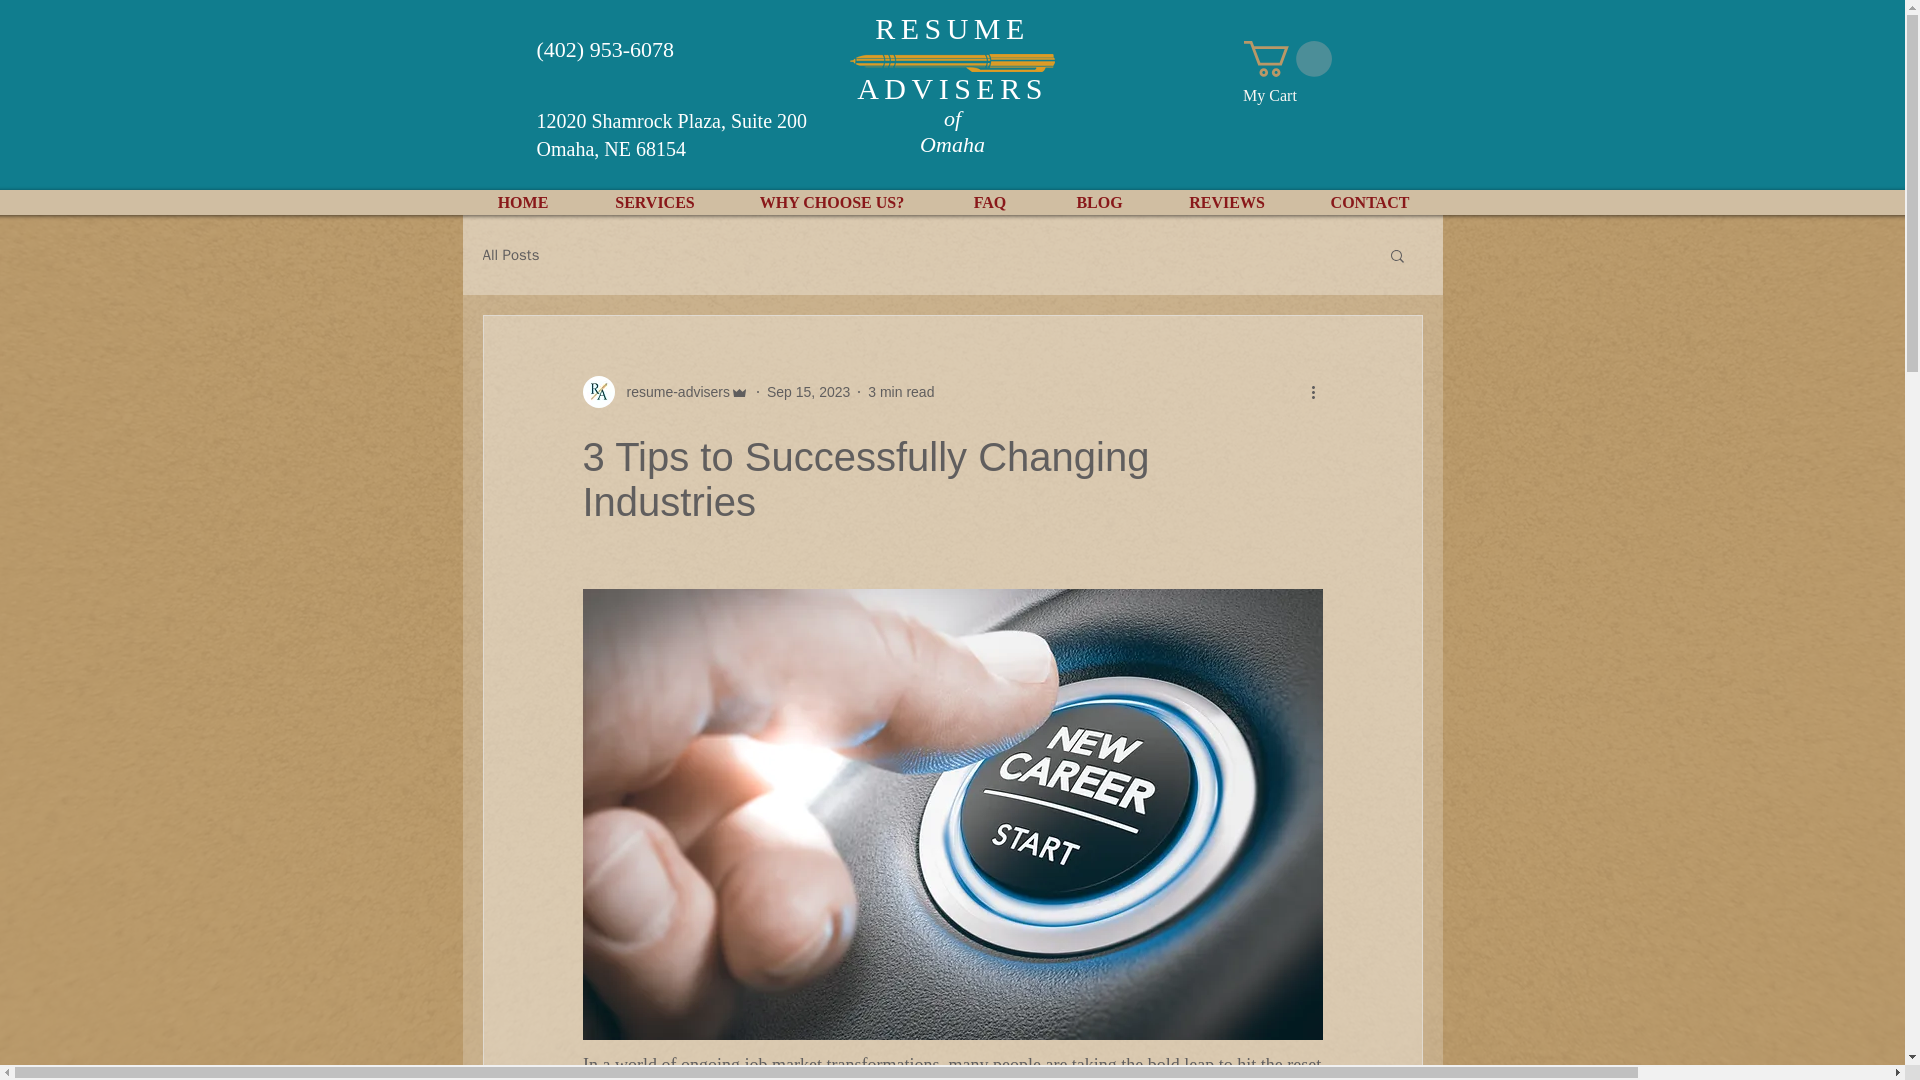 The image size is (1920, 1080). I want to click on BLOG, so click(1100, 202).